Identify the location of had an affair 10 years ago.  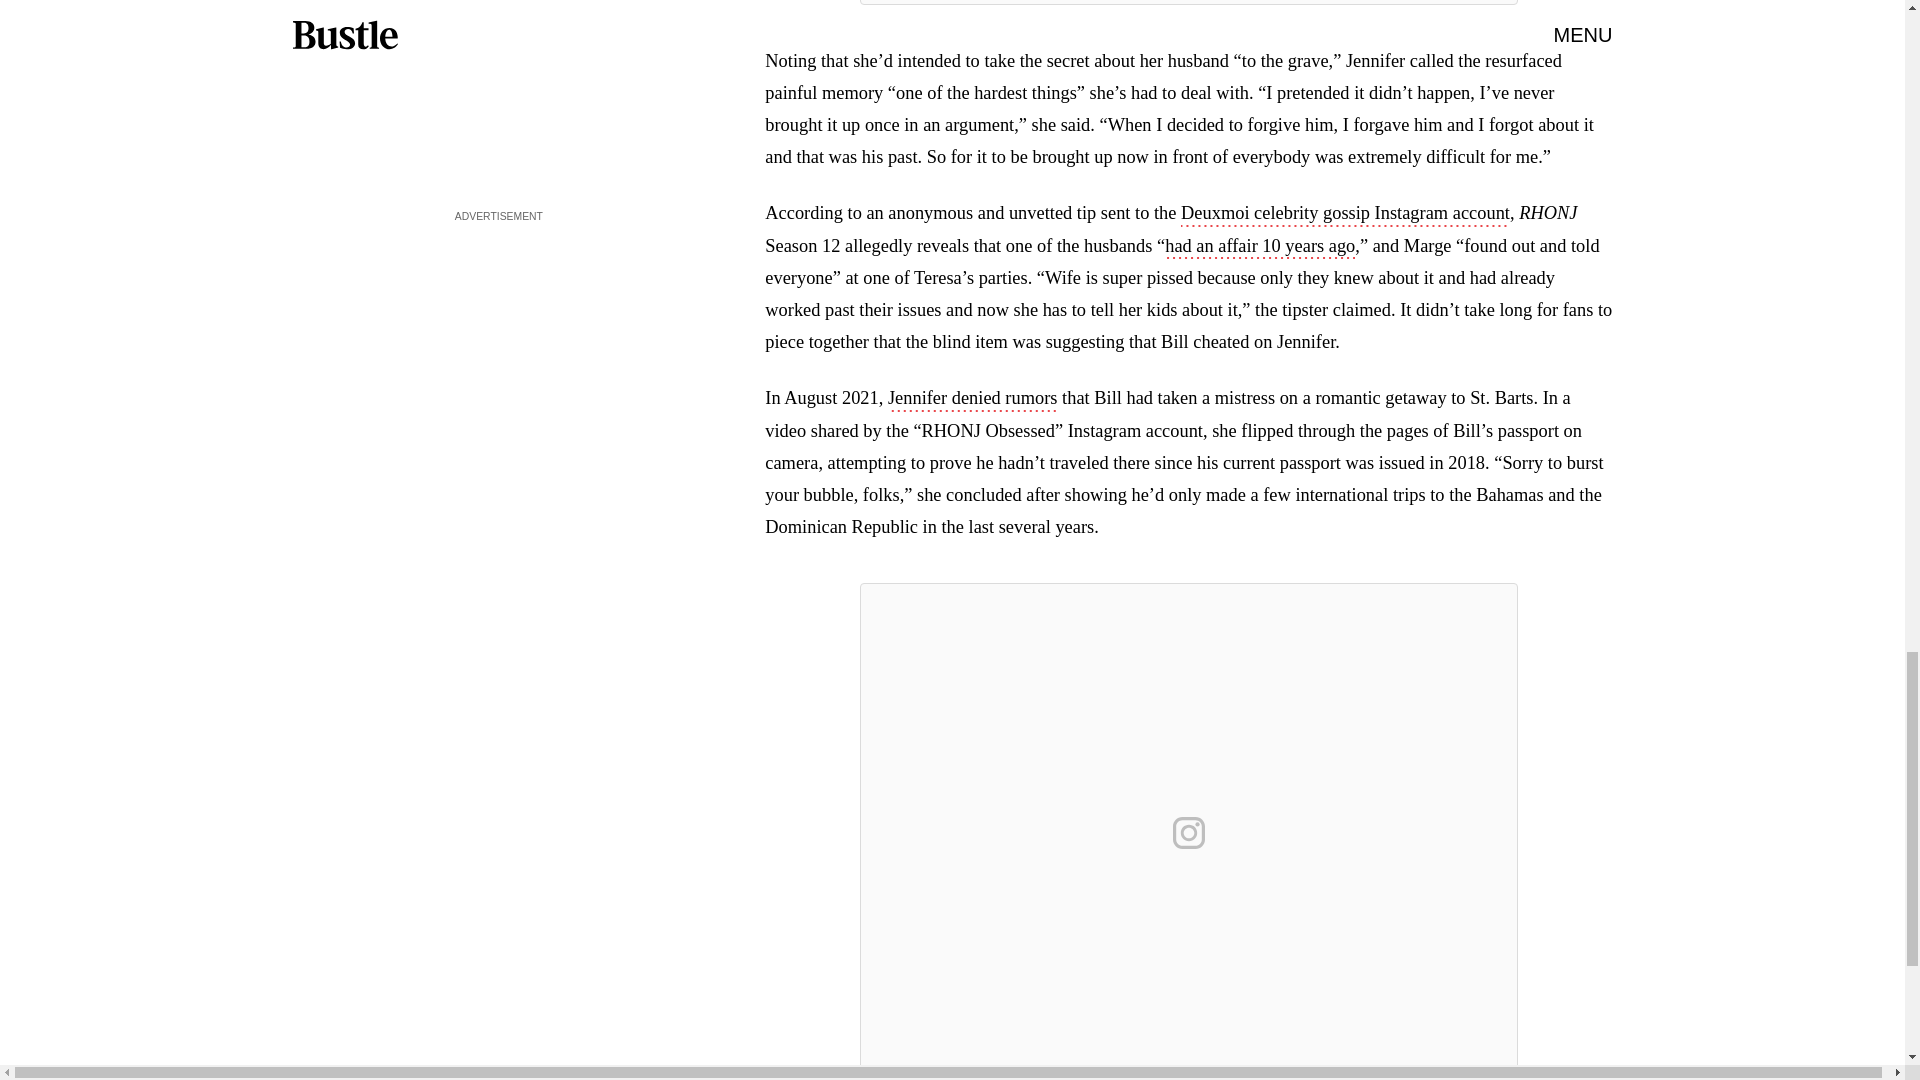
(1260, 248).